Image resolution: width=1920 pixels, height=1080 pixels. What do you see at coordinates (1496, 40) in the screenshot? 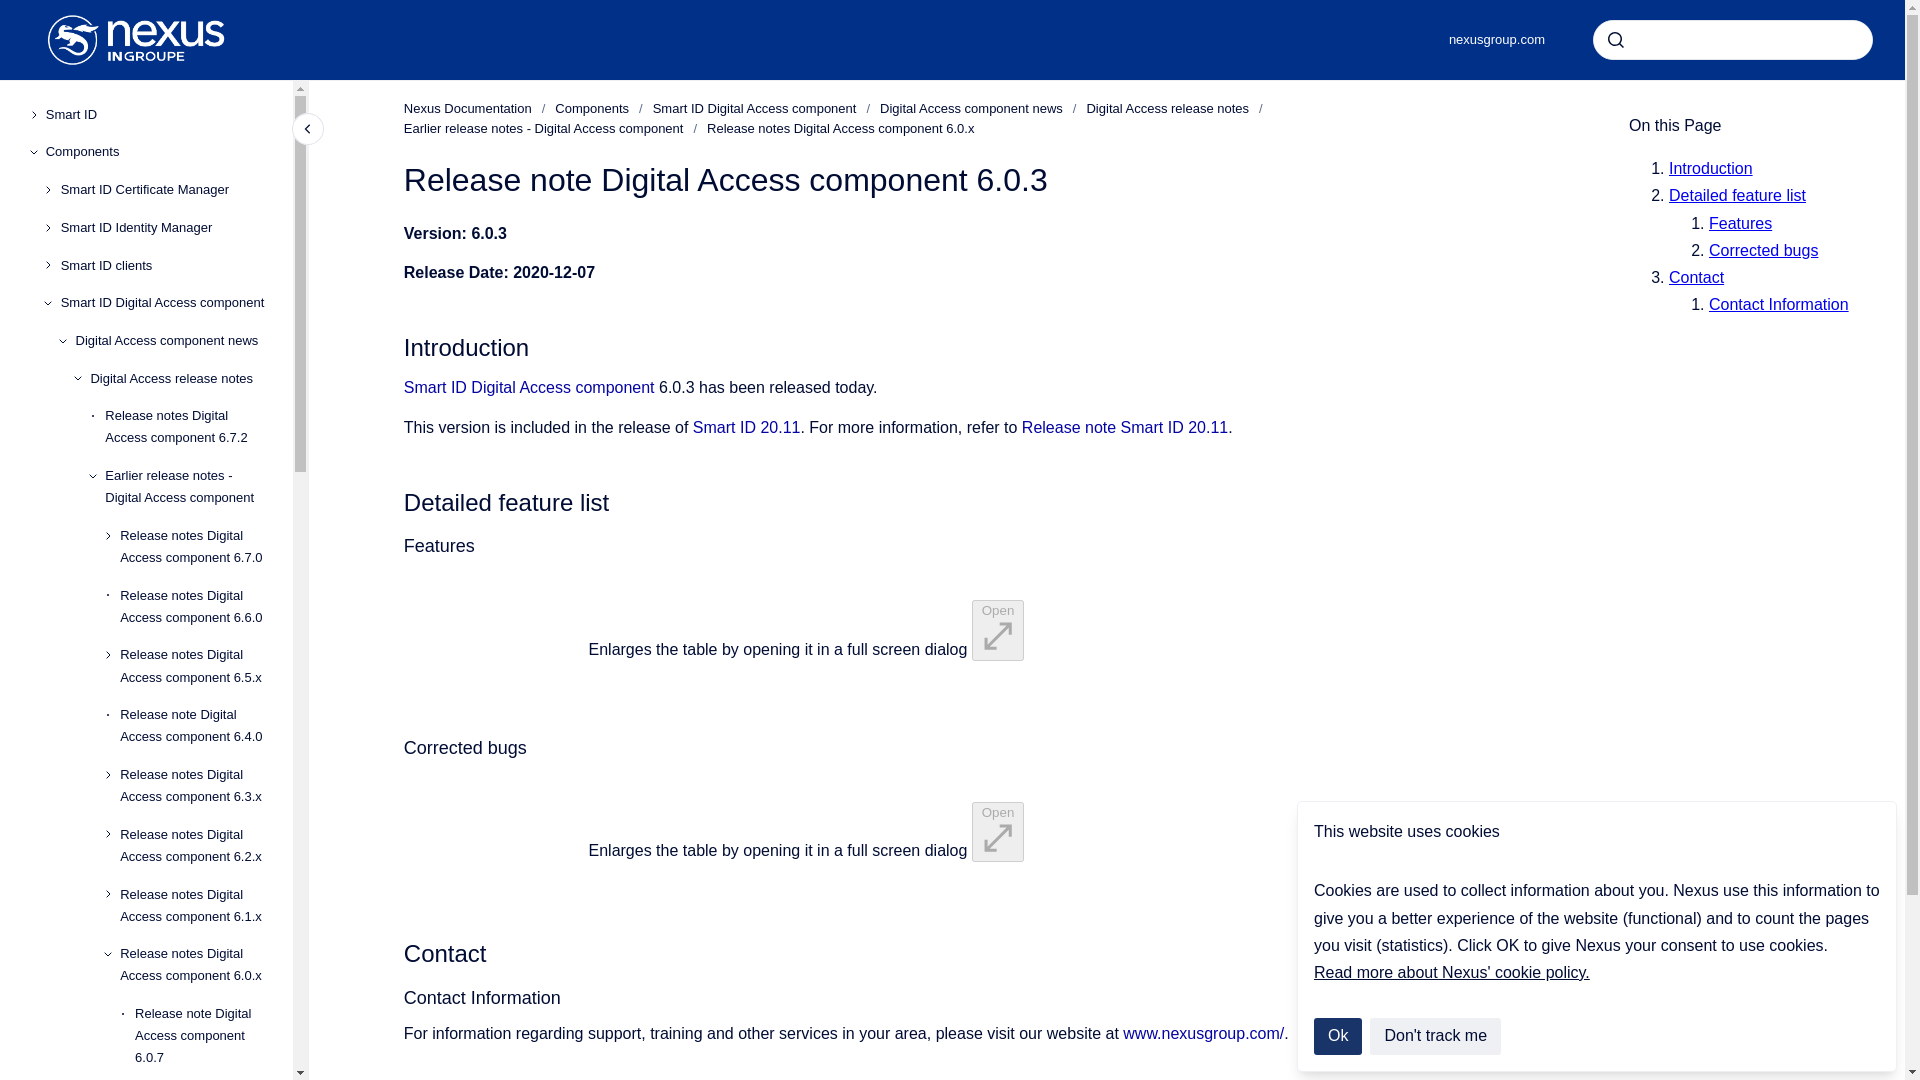
I see `nexusgroup.com` at bounding box center [1496, 40].